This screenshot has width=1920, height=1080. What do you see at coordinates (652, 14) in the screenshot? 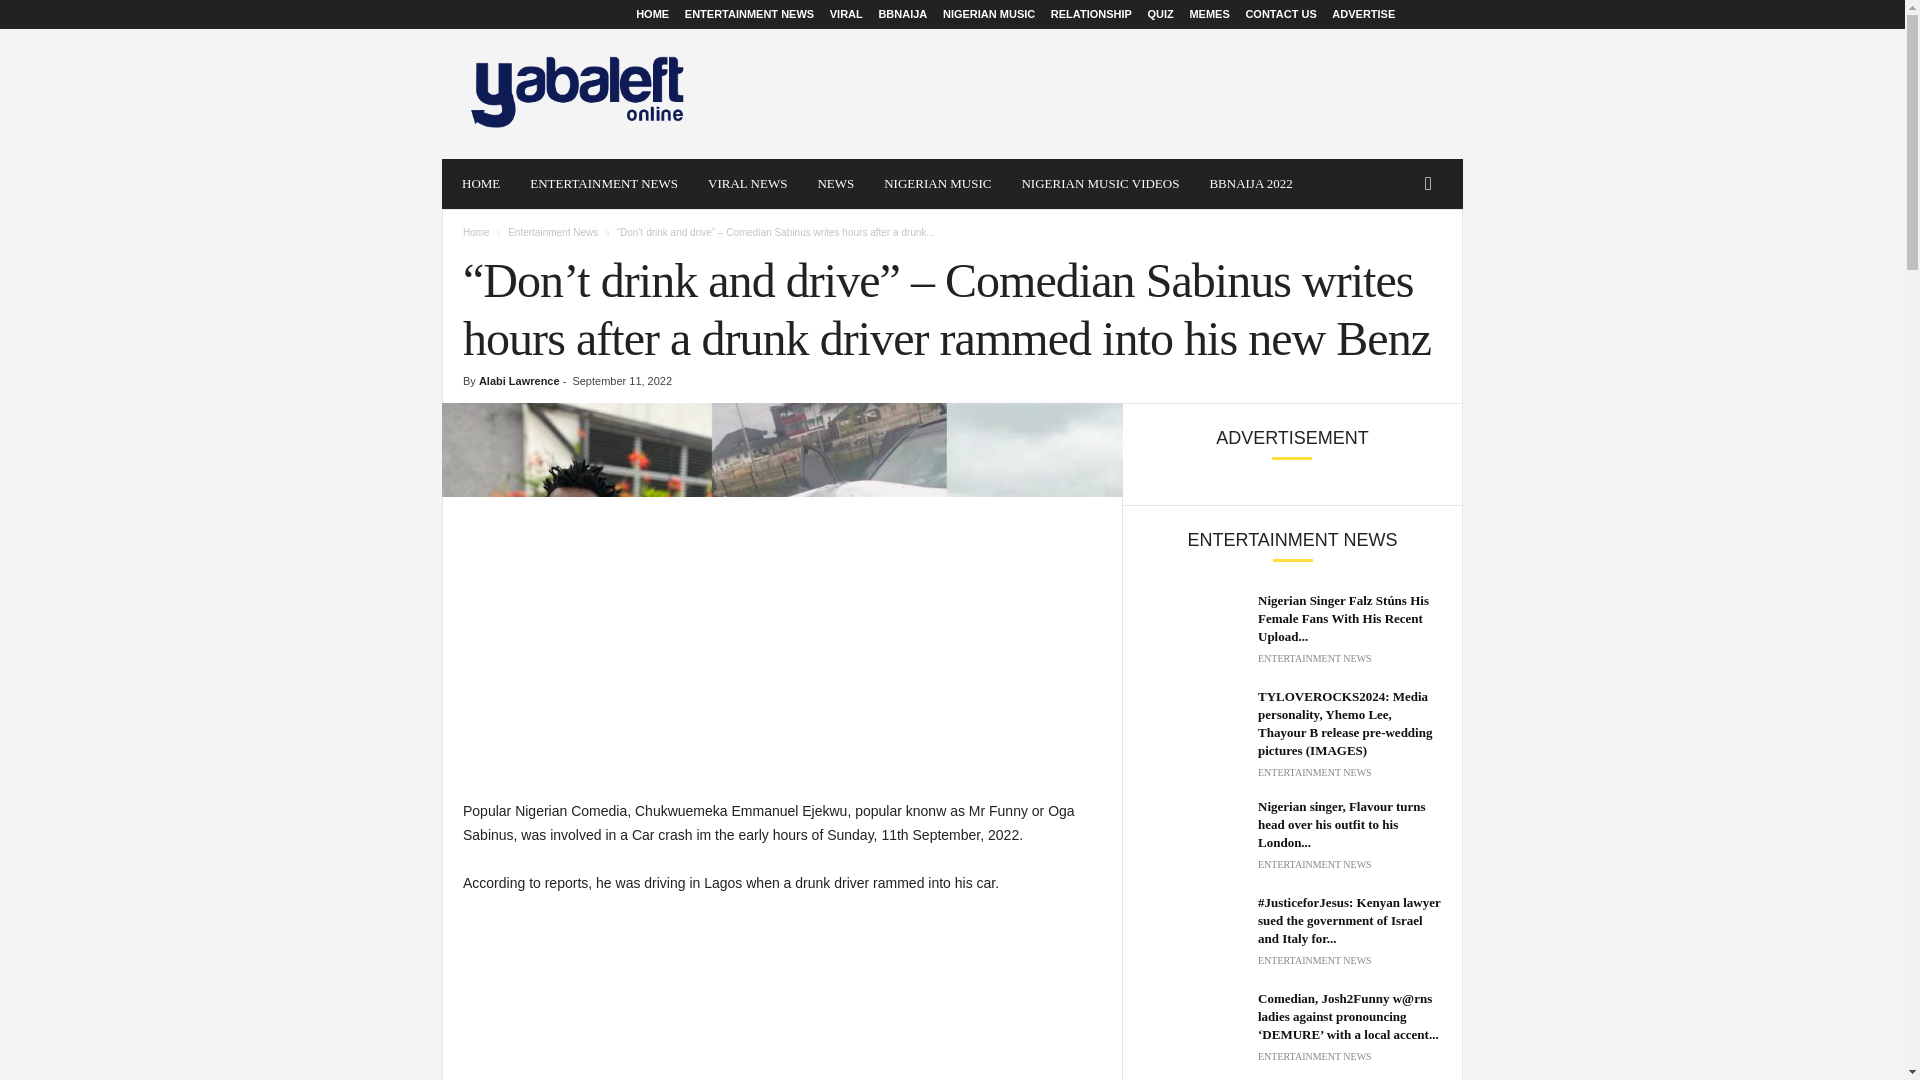
I see `HOME` at bounding box center [652, 14].